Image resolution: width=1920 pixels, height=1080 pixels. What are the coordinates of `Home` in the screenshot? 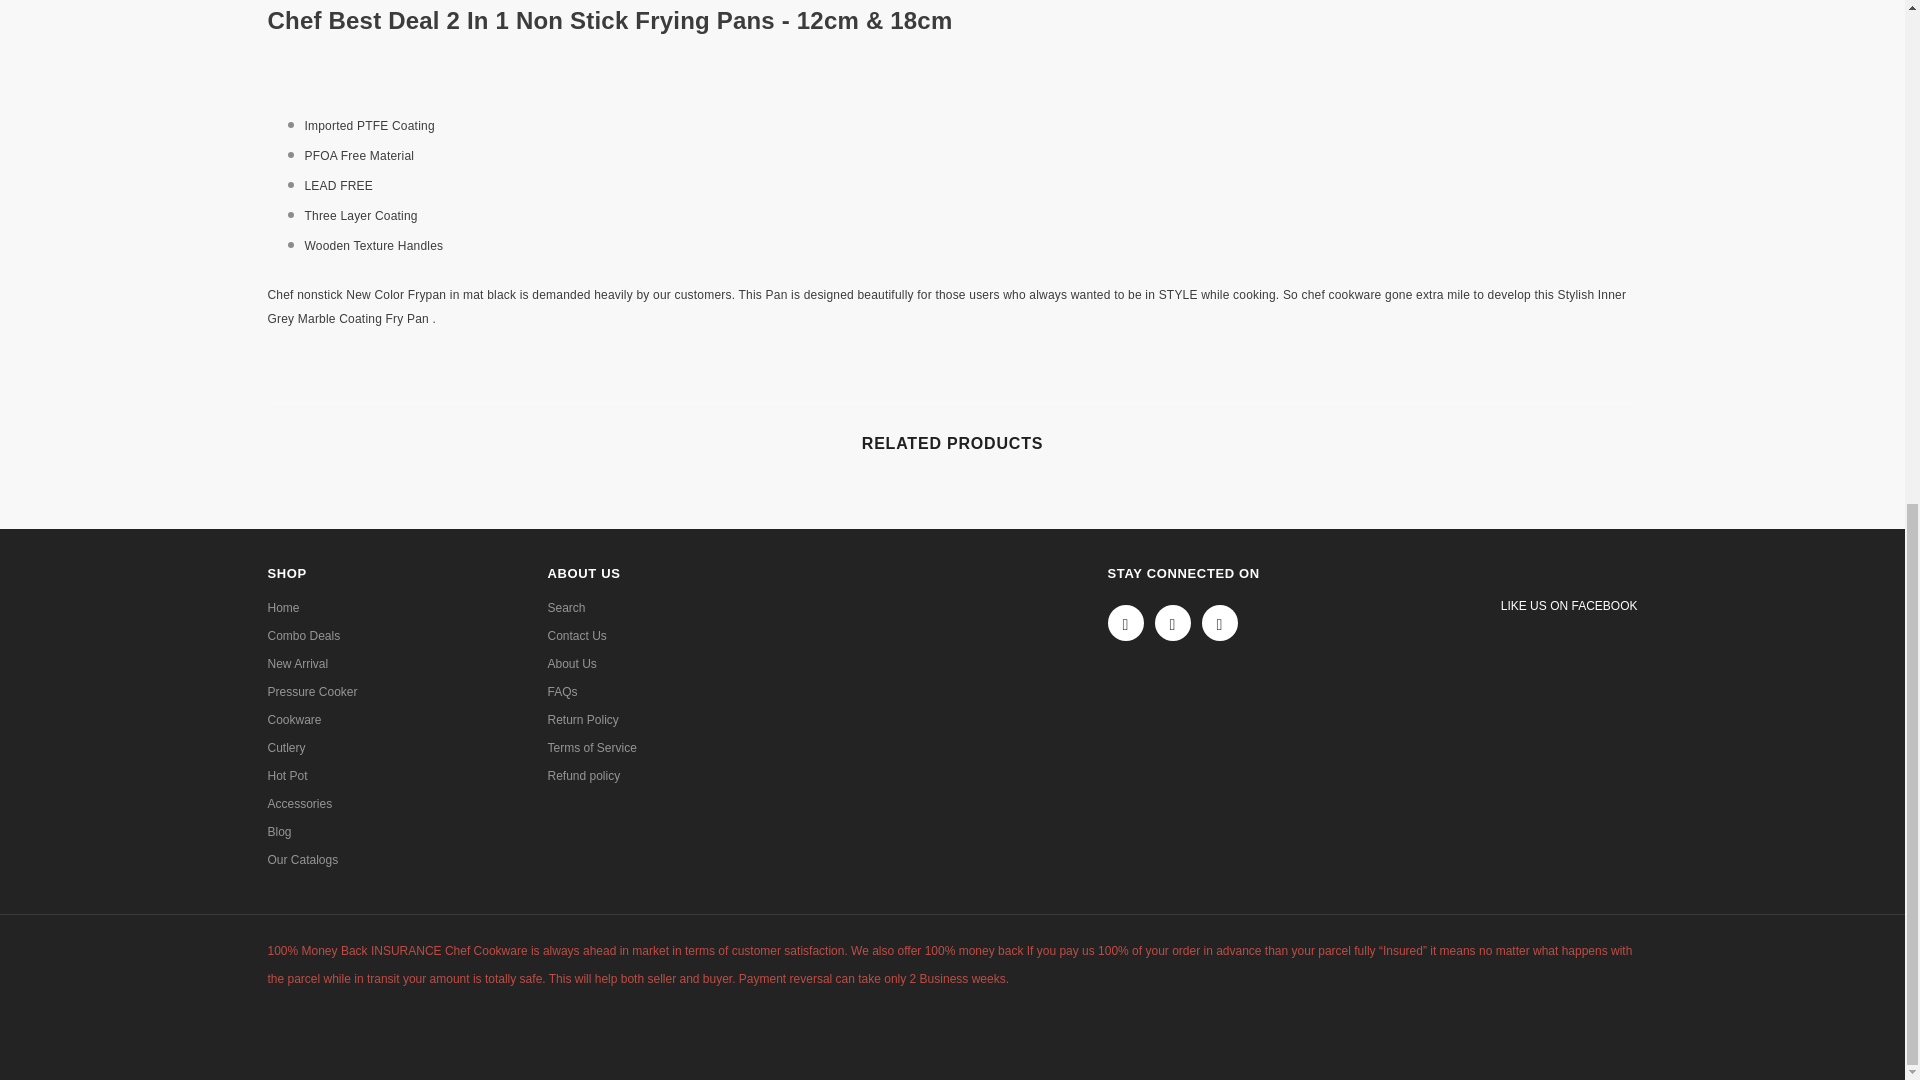 It's located at (284, 608).